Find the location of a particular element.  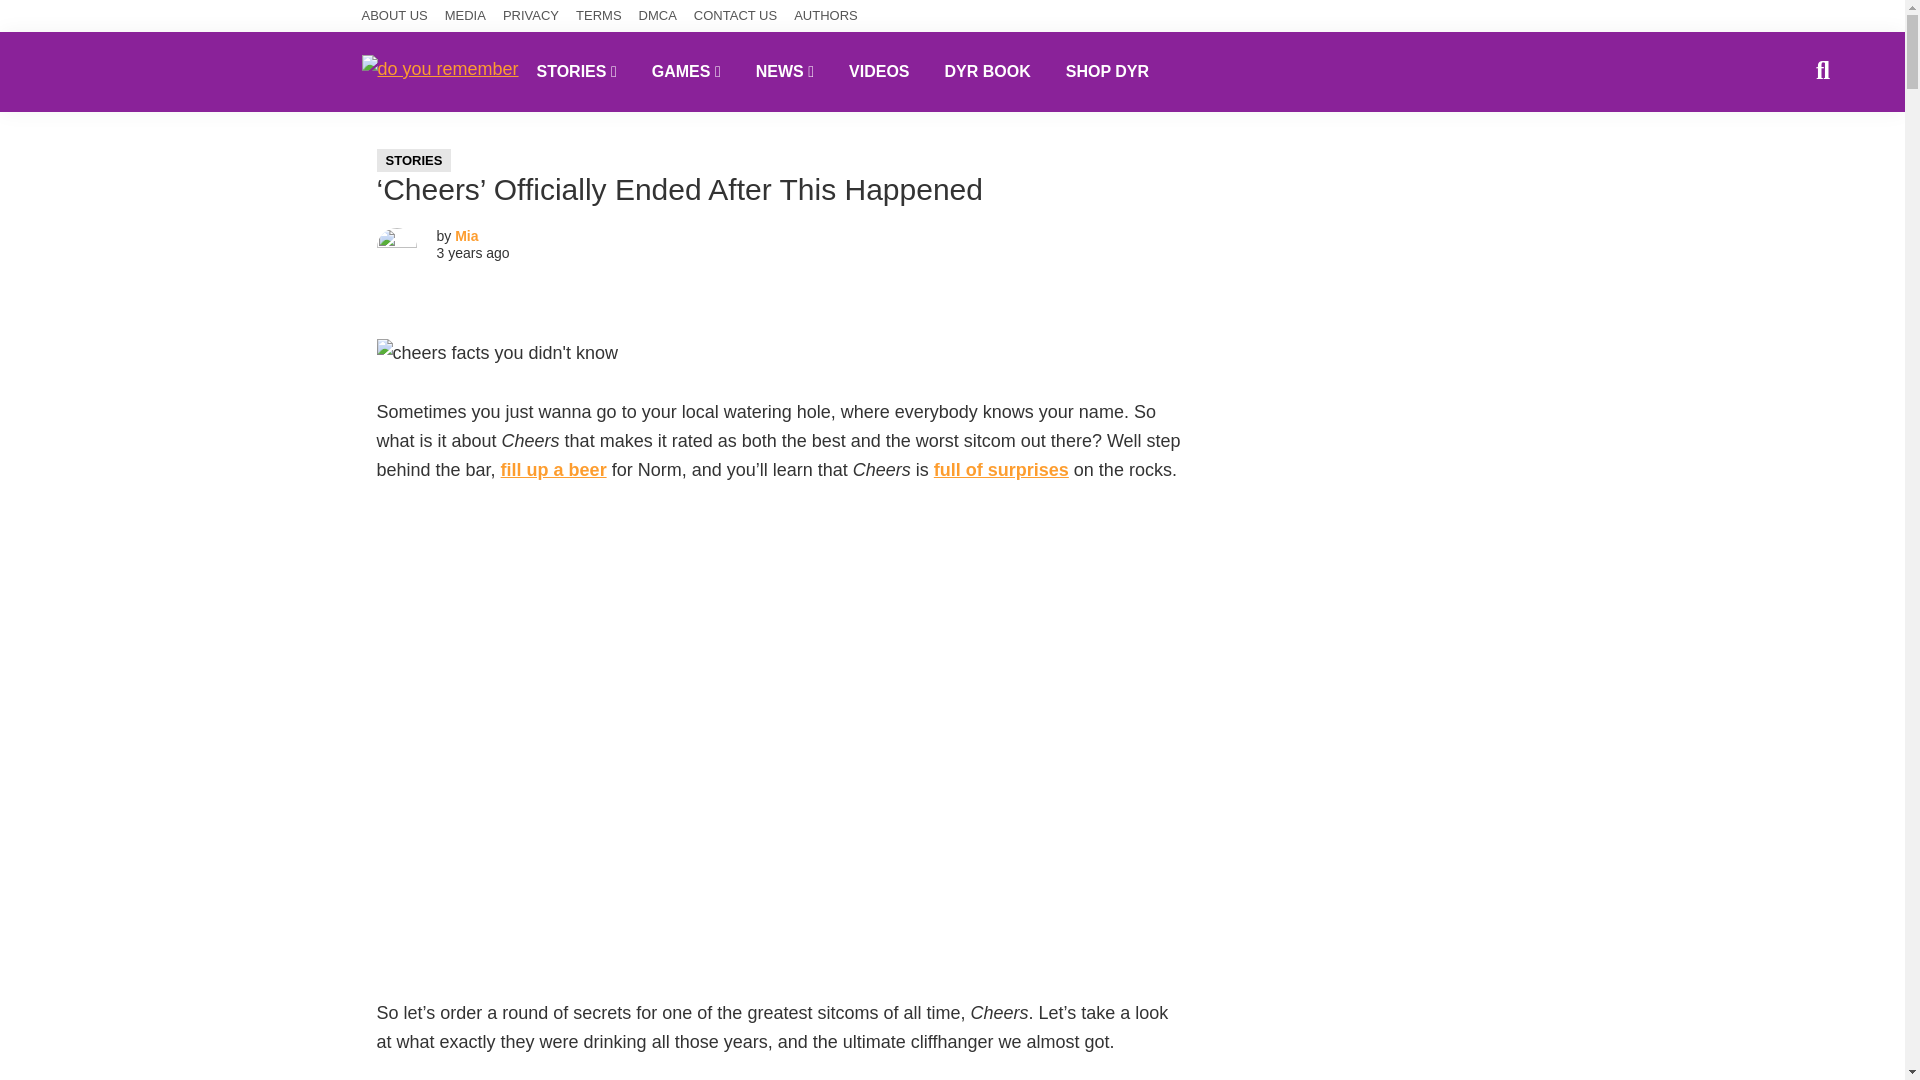

MEDIA is located at coordinates (465, 16).